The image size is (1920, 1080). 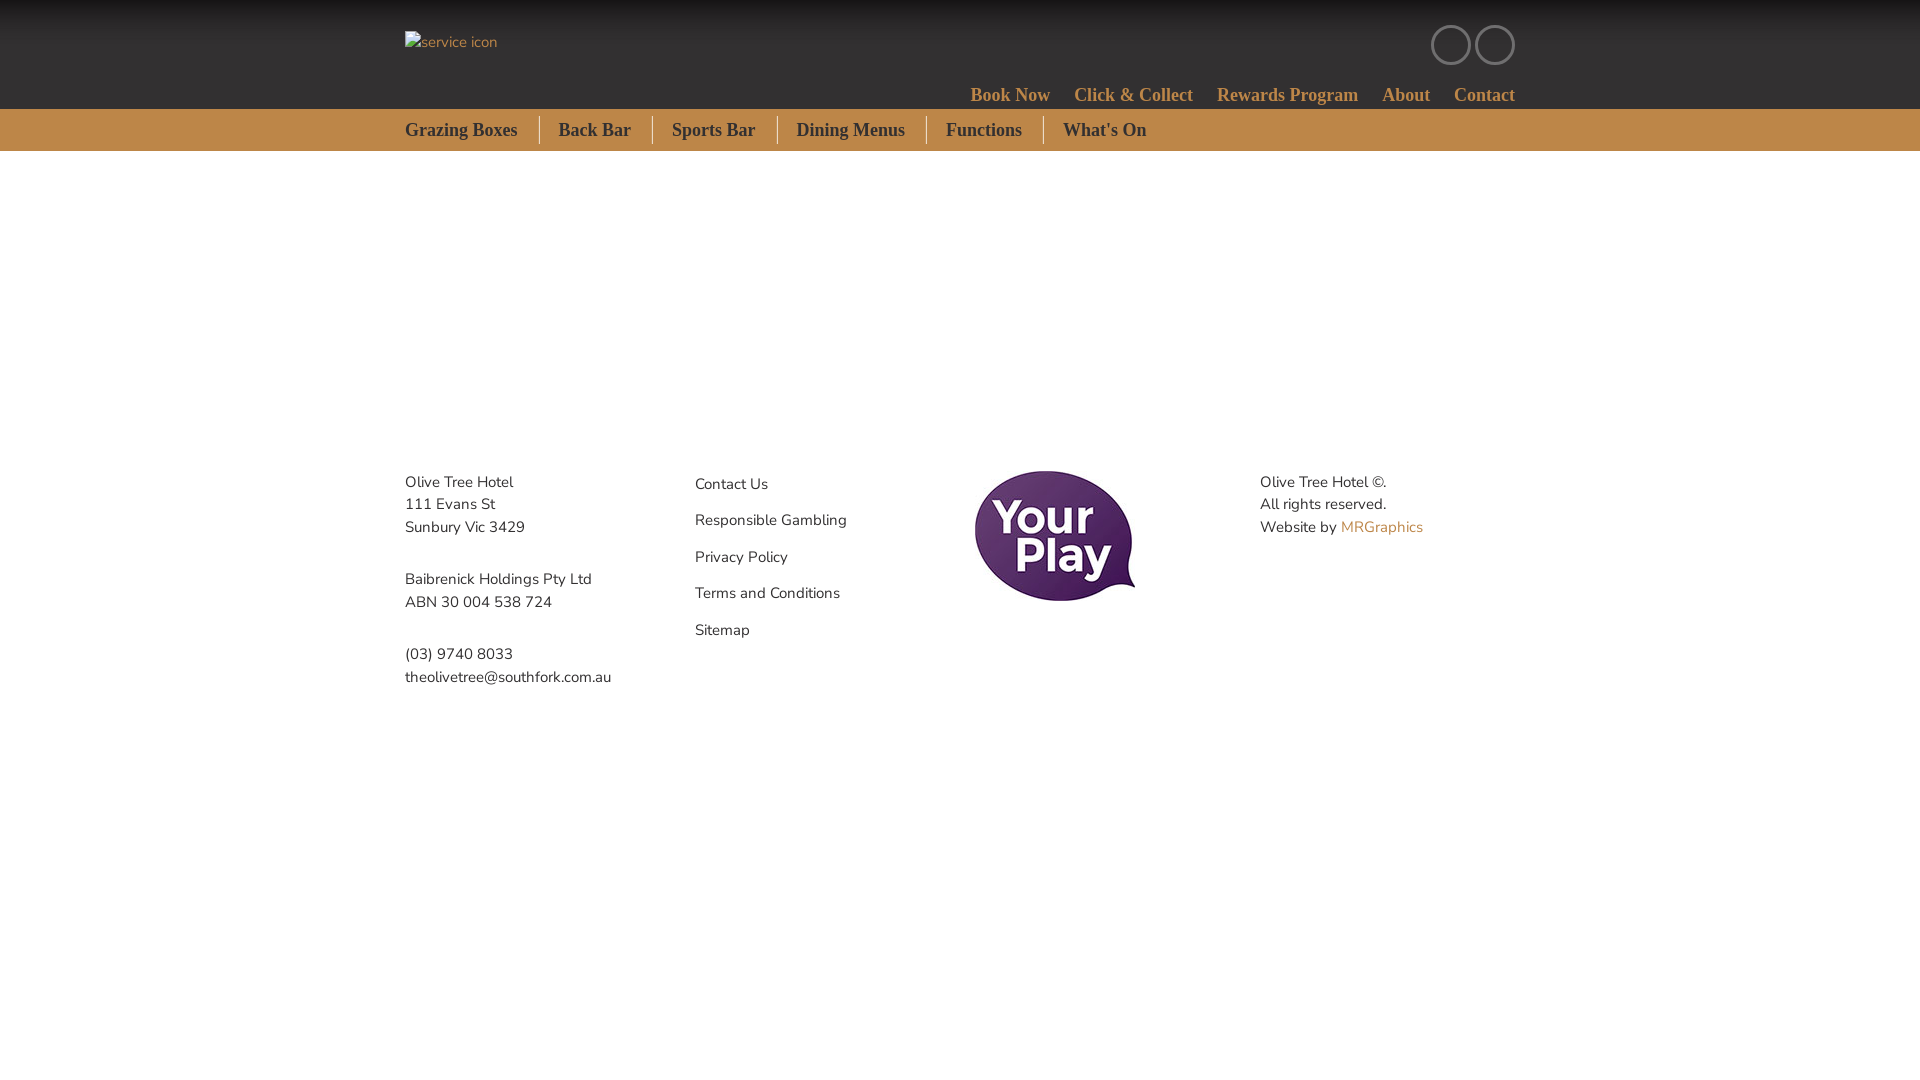 I want to click on Contact Us, so click(x=732, y=484).